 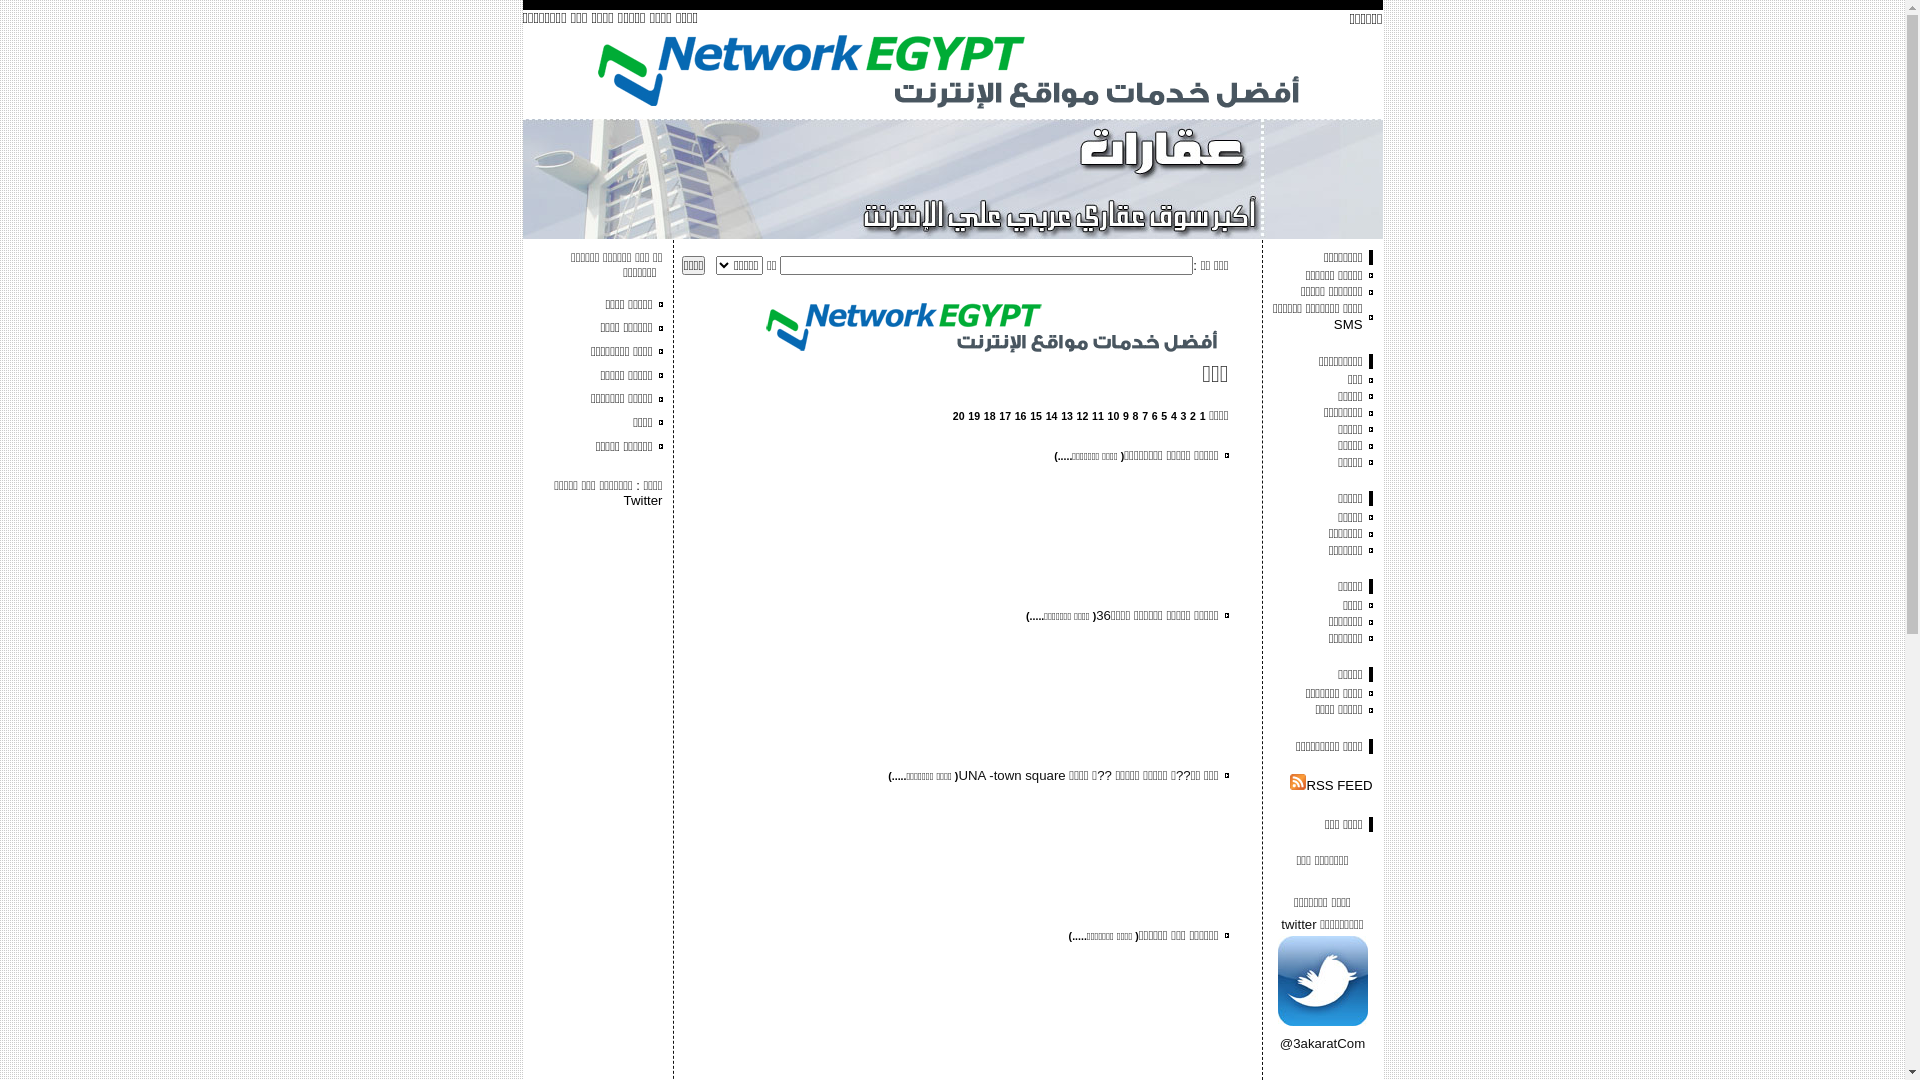 What do you see at coordinates (1331, 786) in the screenshot?
I see `RSS FEED` at bounding box center [1331, 786].